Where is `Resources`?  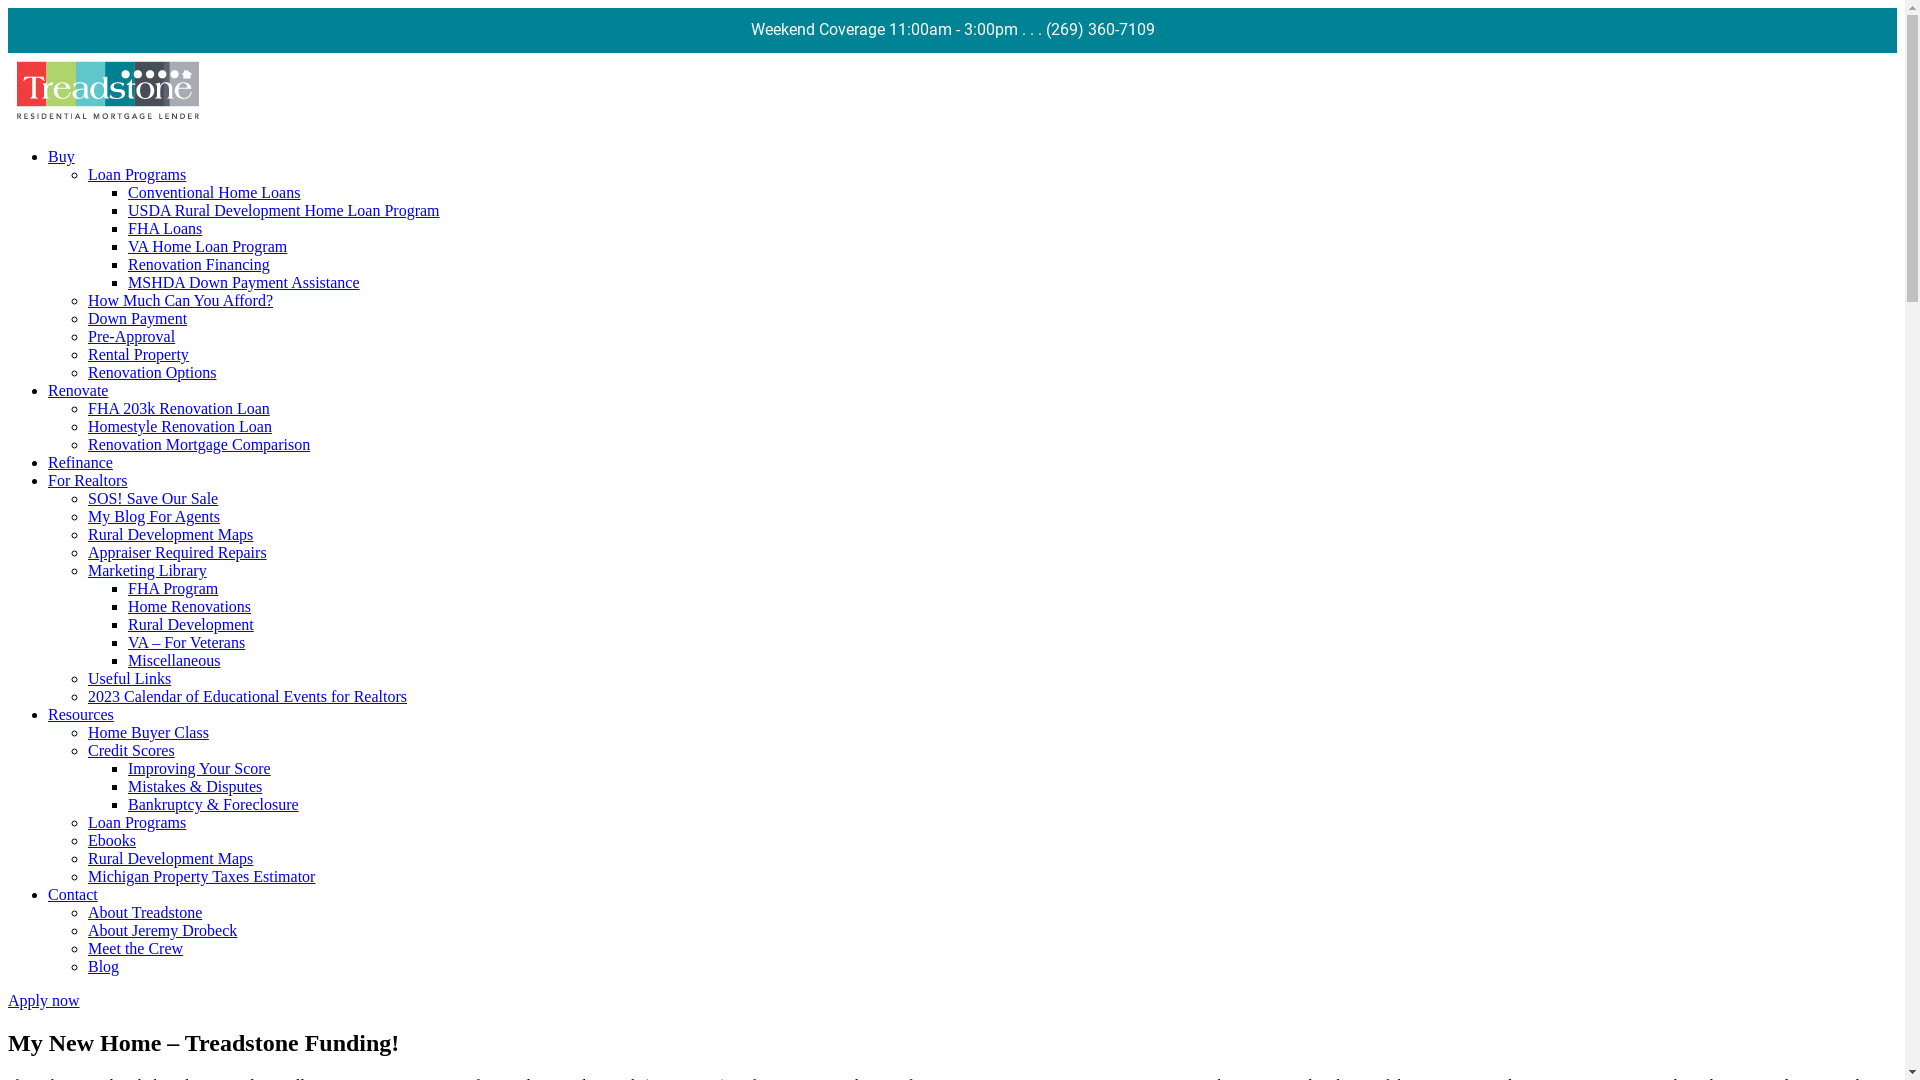 Resources is located at coordinates (81, 714).